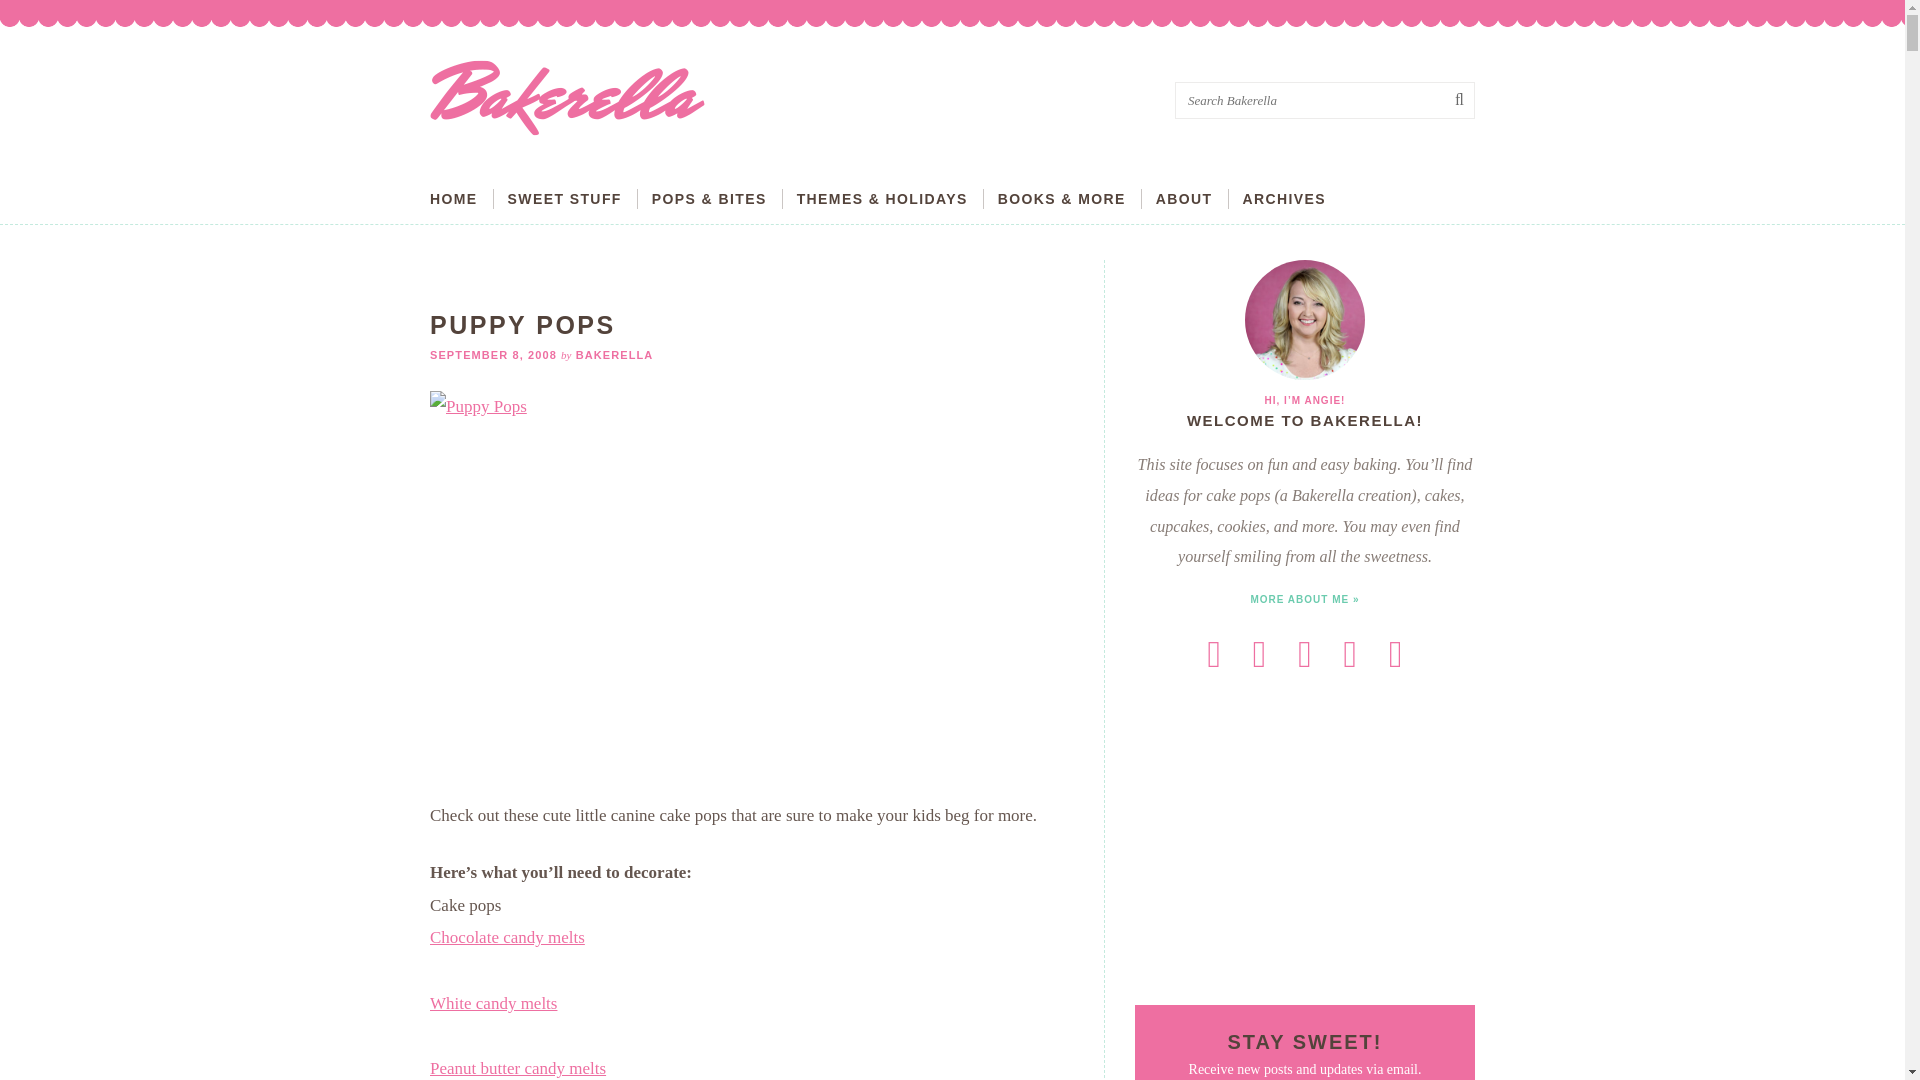 This screenshot has width=1920, height=1080. Describe the element at coordinates (1259, 654) in the screenshot. I see `Twitter` at that location.